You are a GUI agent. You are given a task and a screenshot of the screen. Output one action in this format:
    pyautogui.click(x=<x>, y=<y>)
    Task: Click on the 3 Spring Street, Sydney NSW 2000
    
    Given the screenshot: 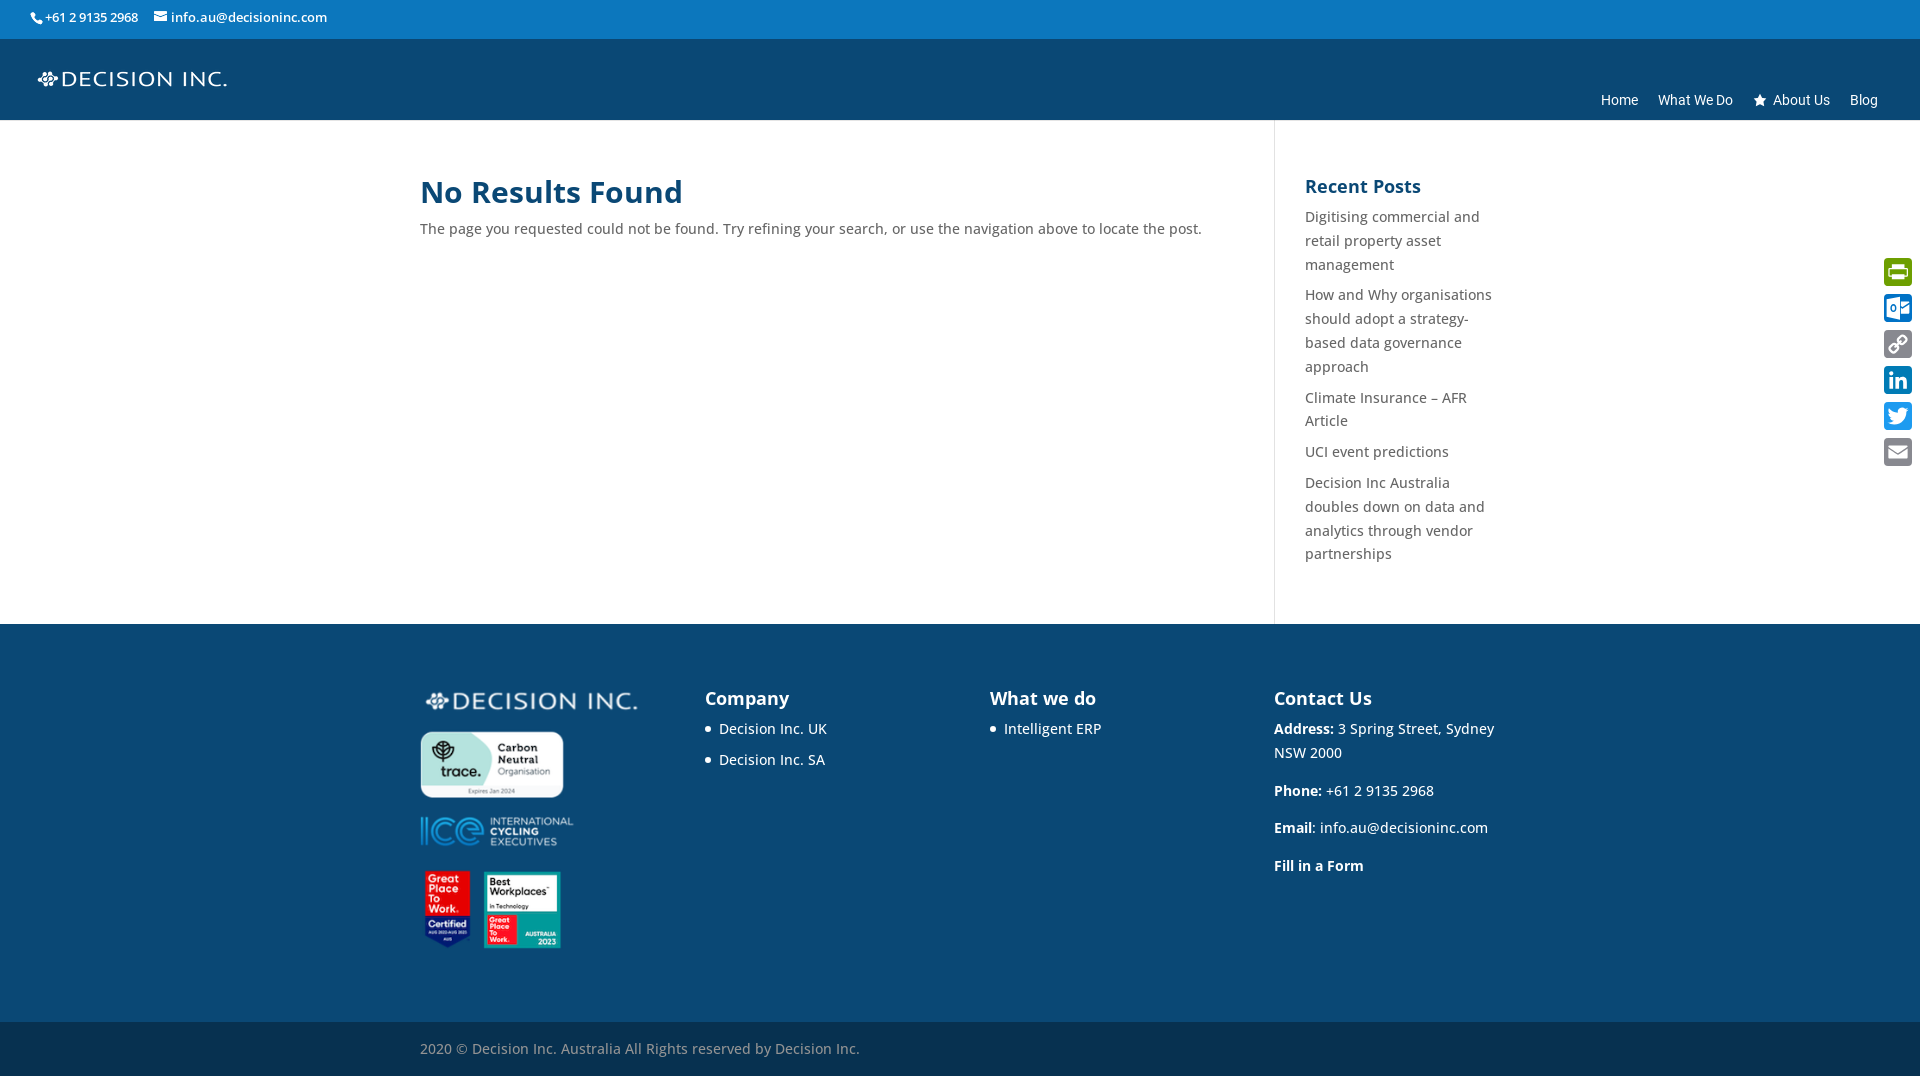 What is the action you would take?
    pyautogui.click(x=1384, y=740)
    